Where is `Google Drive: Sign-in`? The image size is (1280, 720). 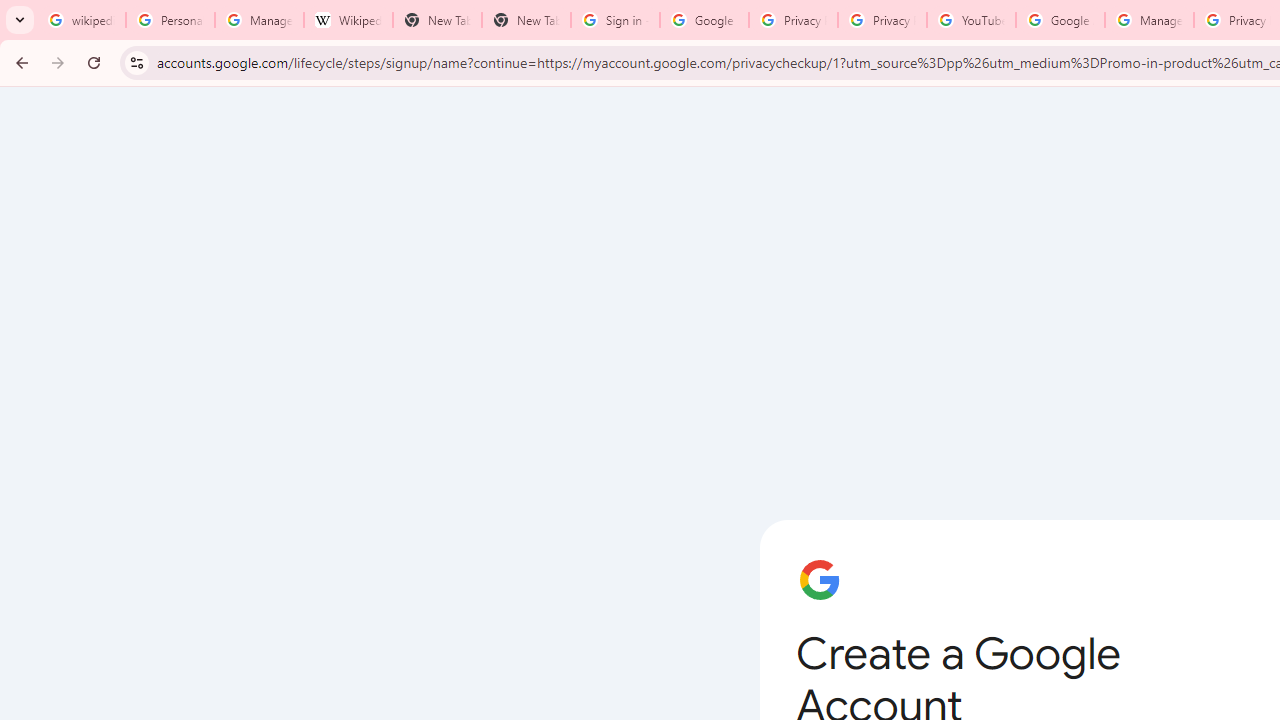
Google Drive: Sign-in is located at coordinates (704, 20).